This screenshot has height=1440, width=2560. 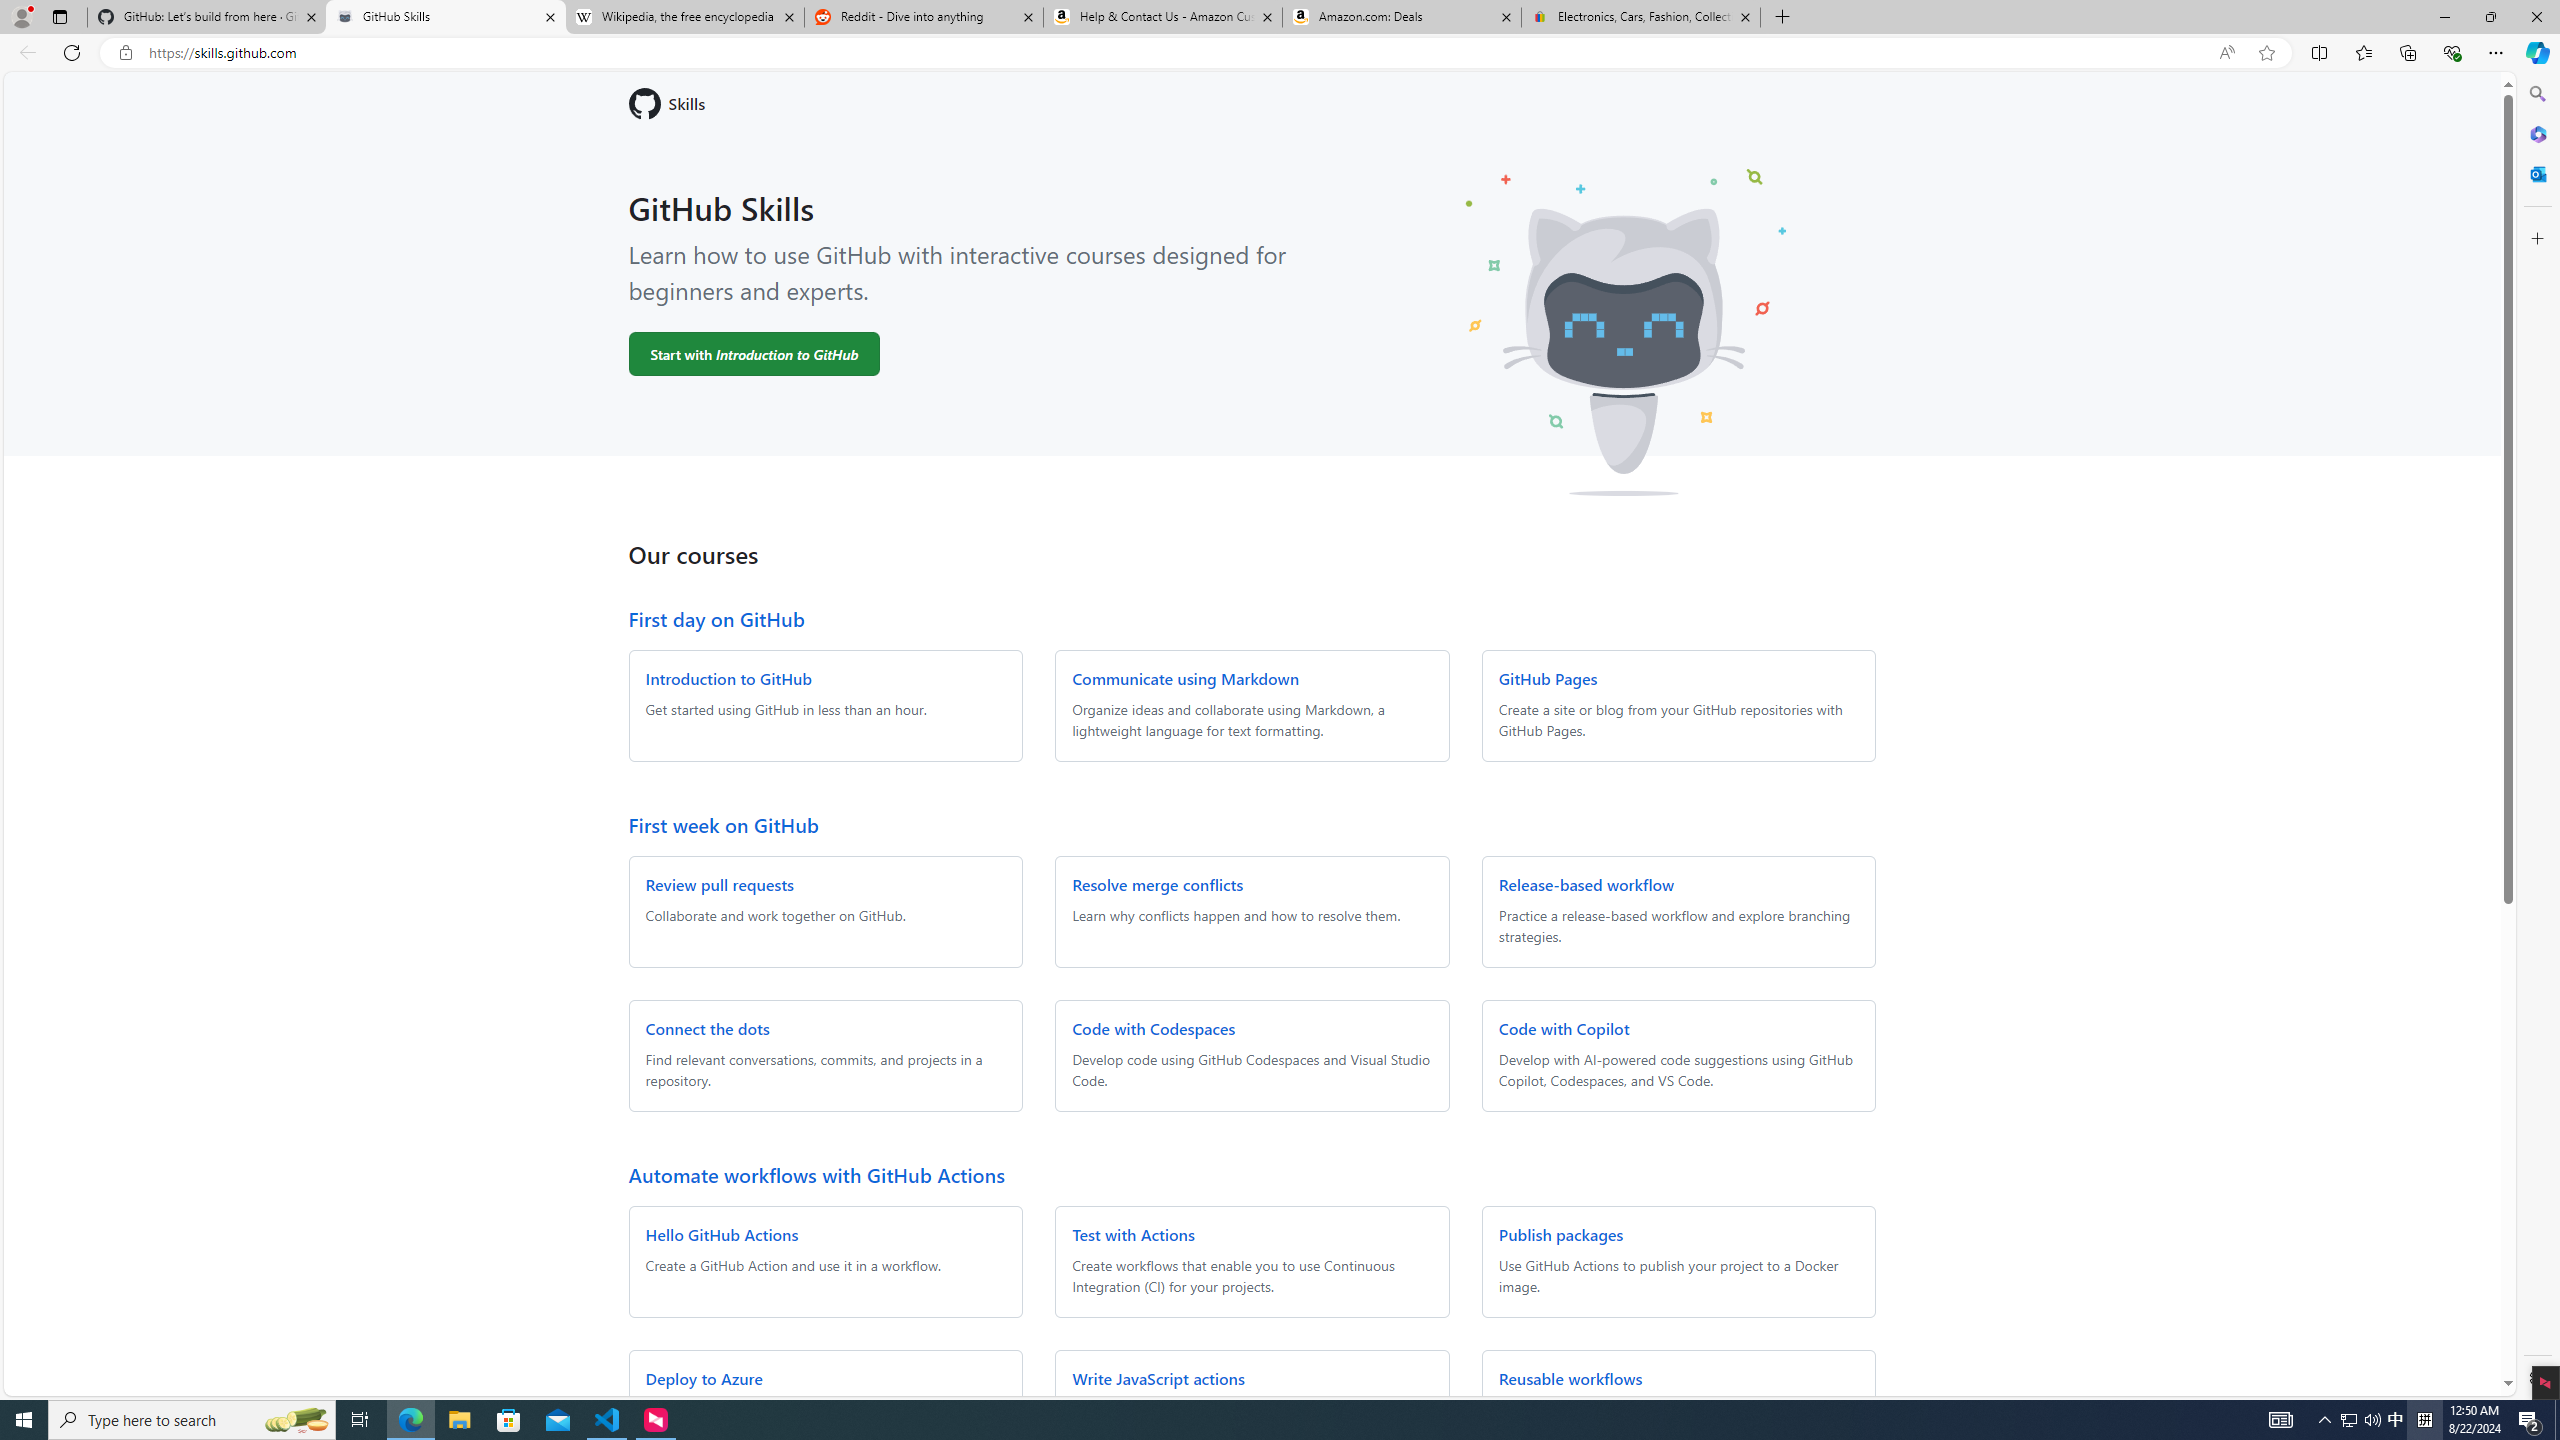 I want to click on Start with Introduction to GitHub, so click(x=754, y=354).